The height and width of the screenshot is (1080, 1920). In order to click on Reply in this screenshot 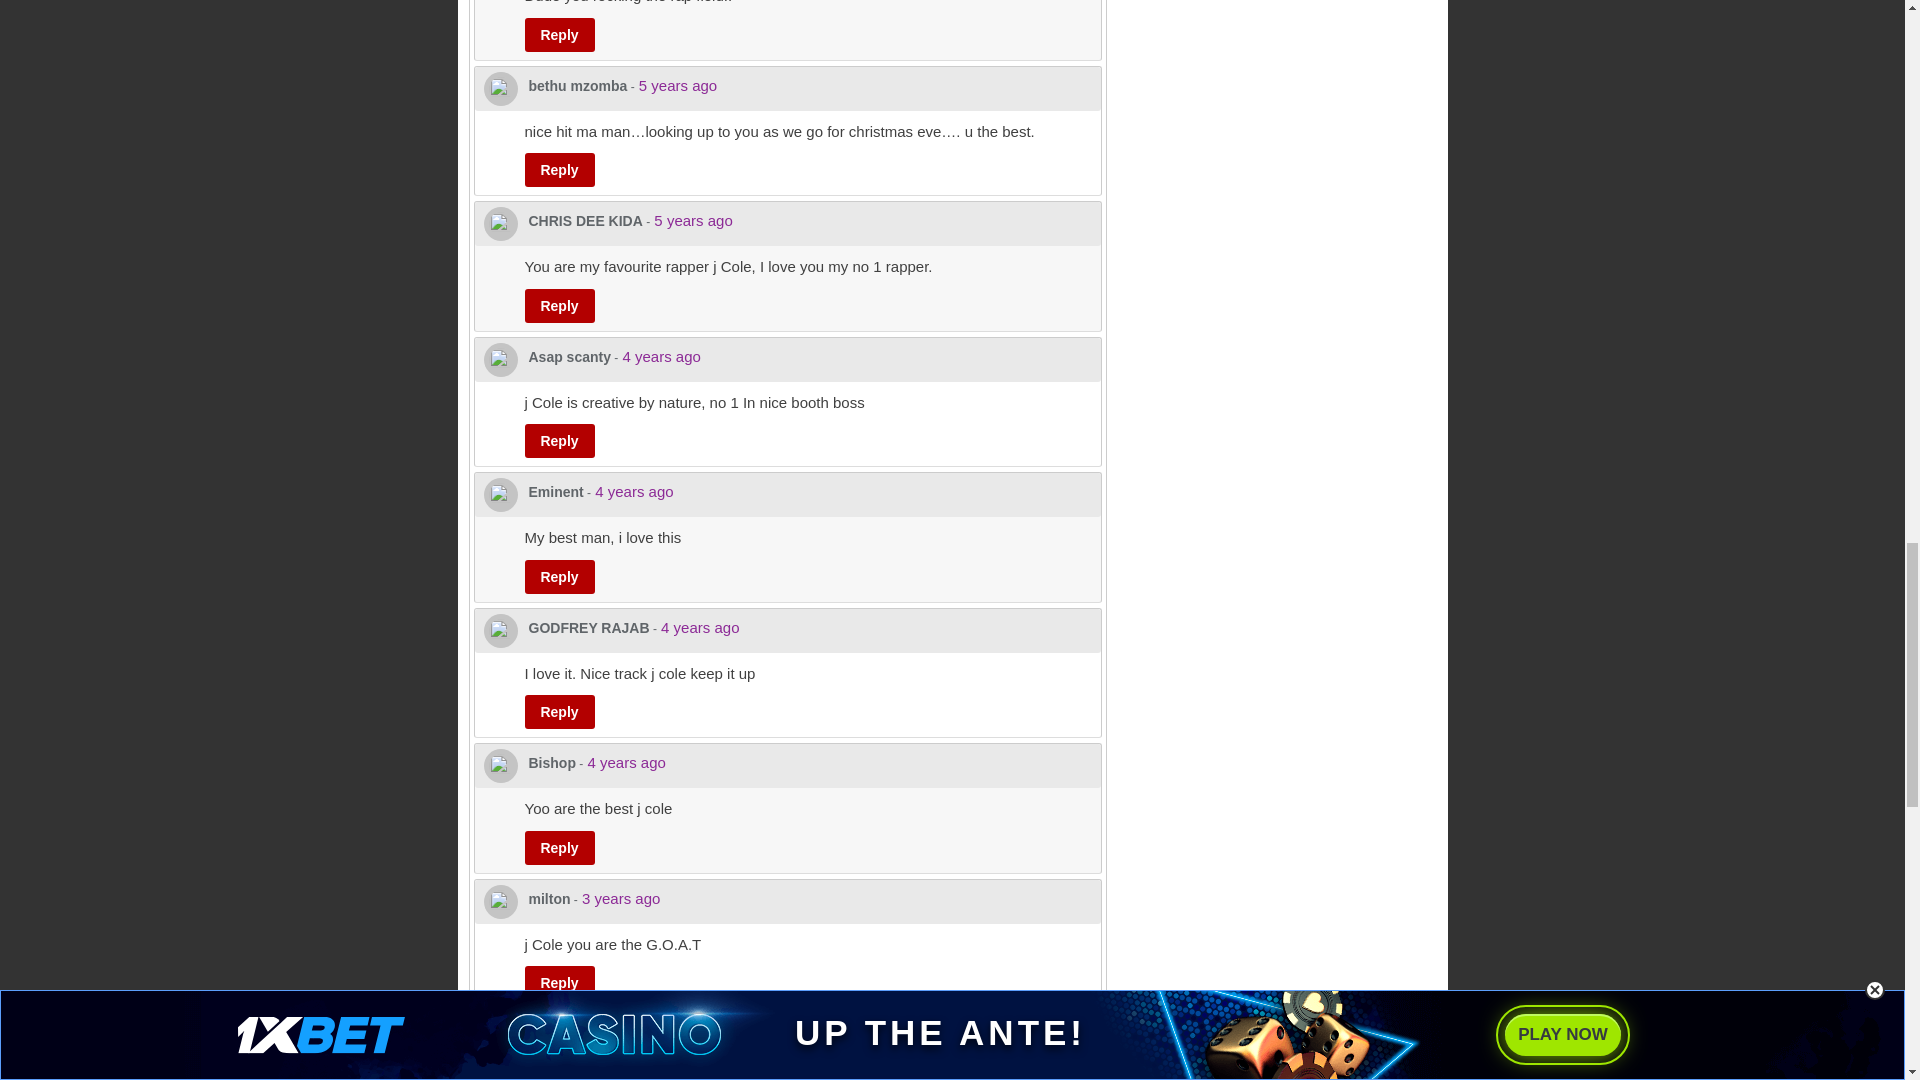, I will do `click(558, 170)`.